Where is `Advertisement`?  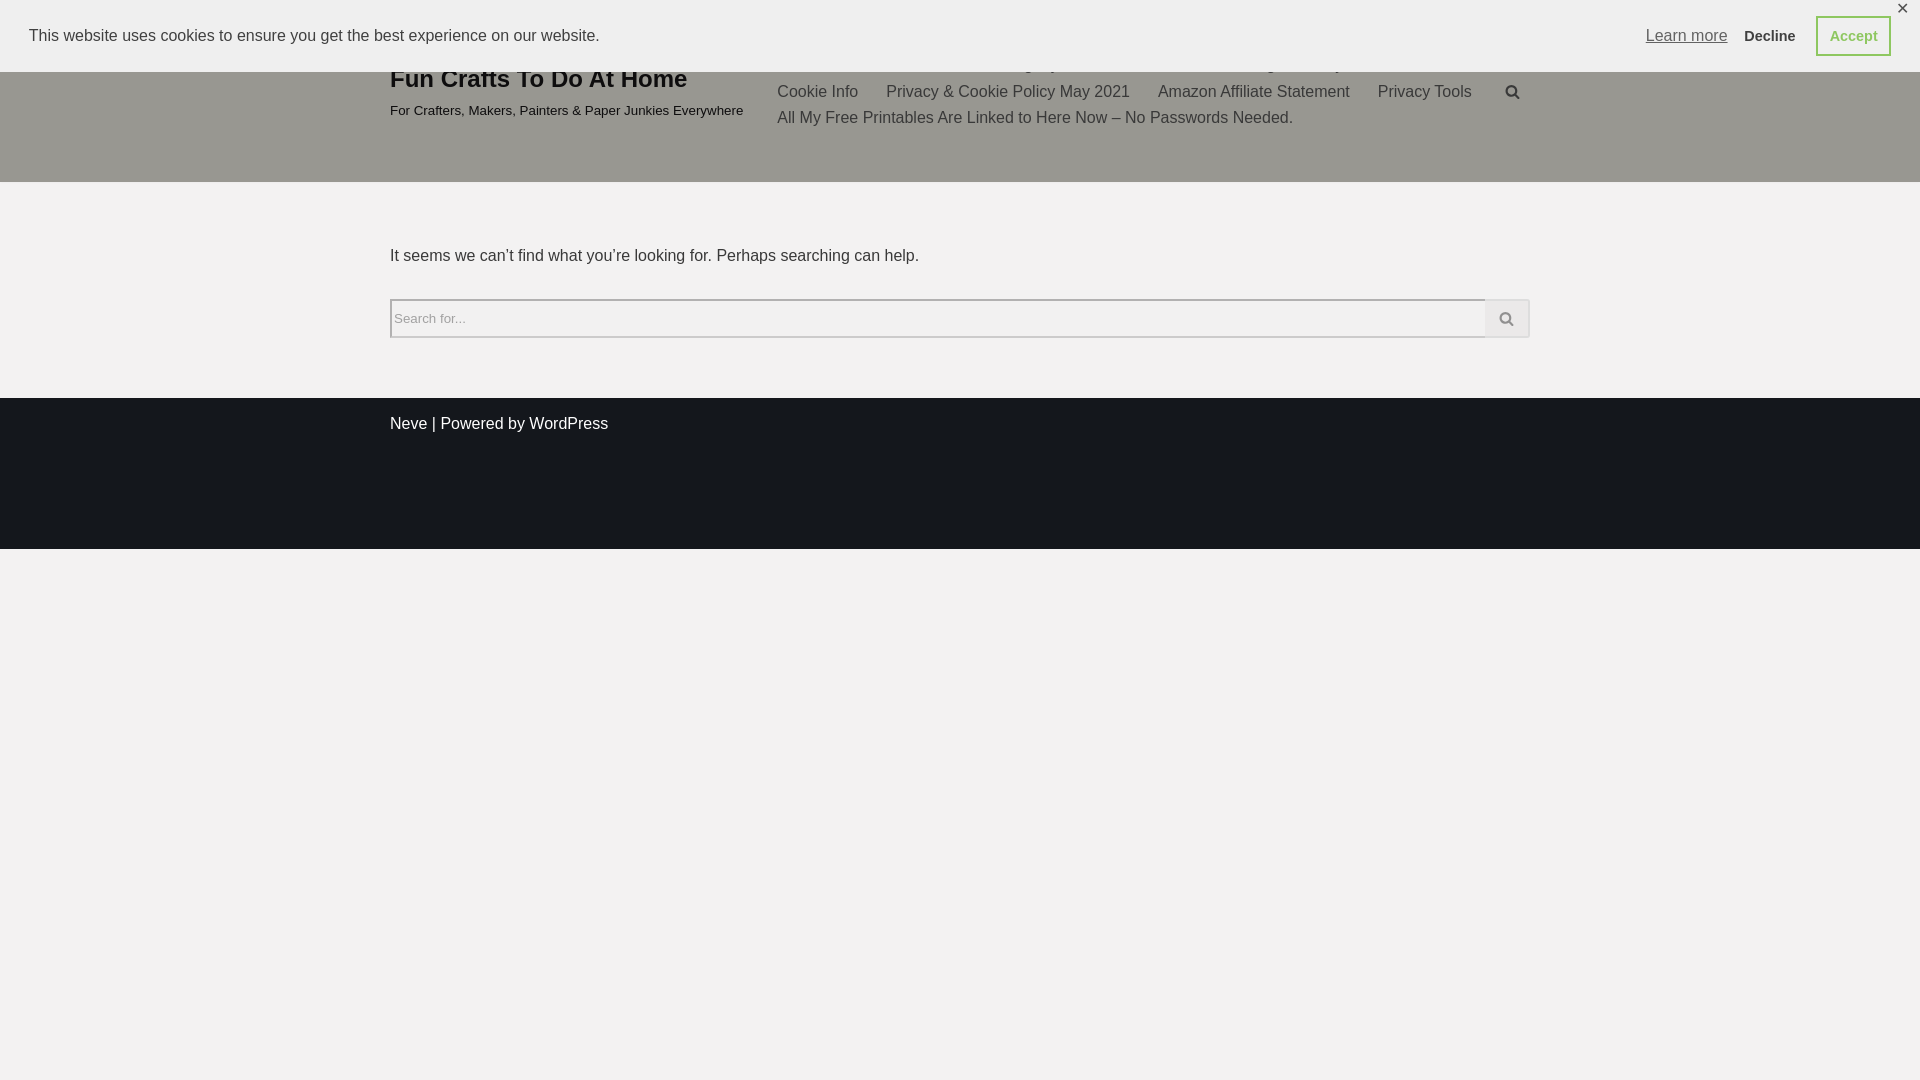
Advertisement is located at coordinates (960, 504).